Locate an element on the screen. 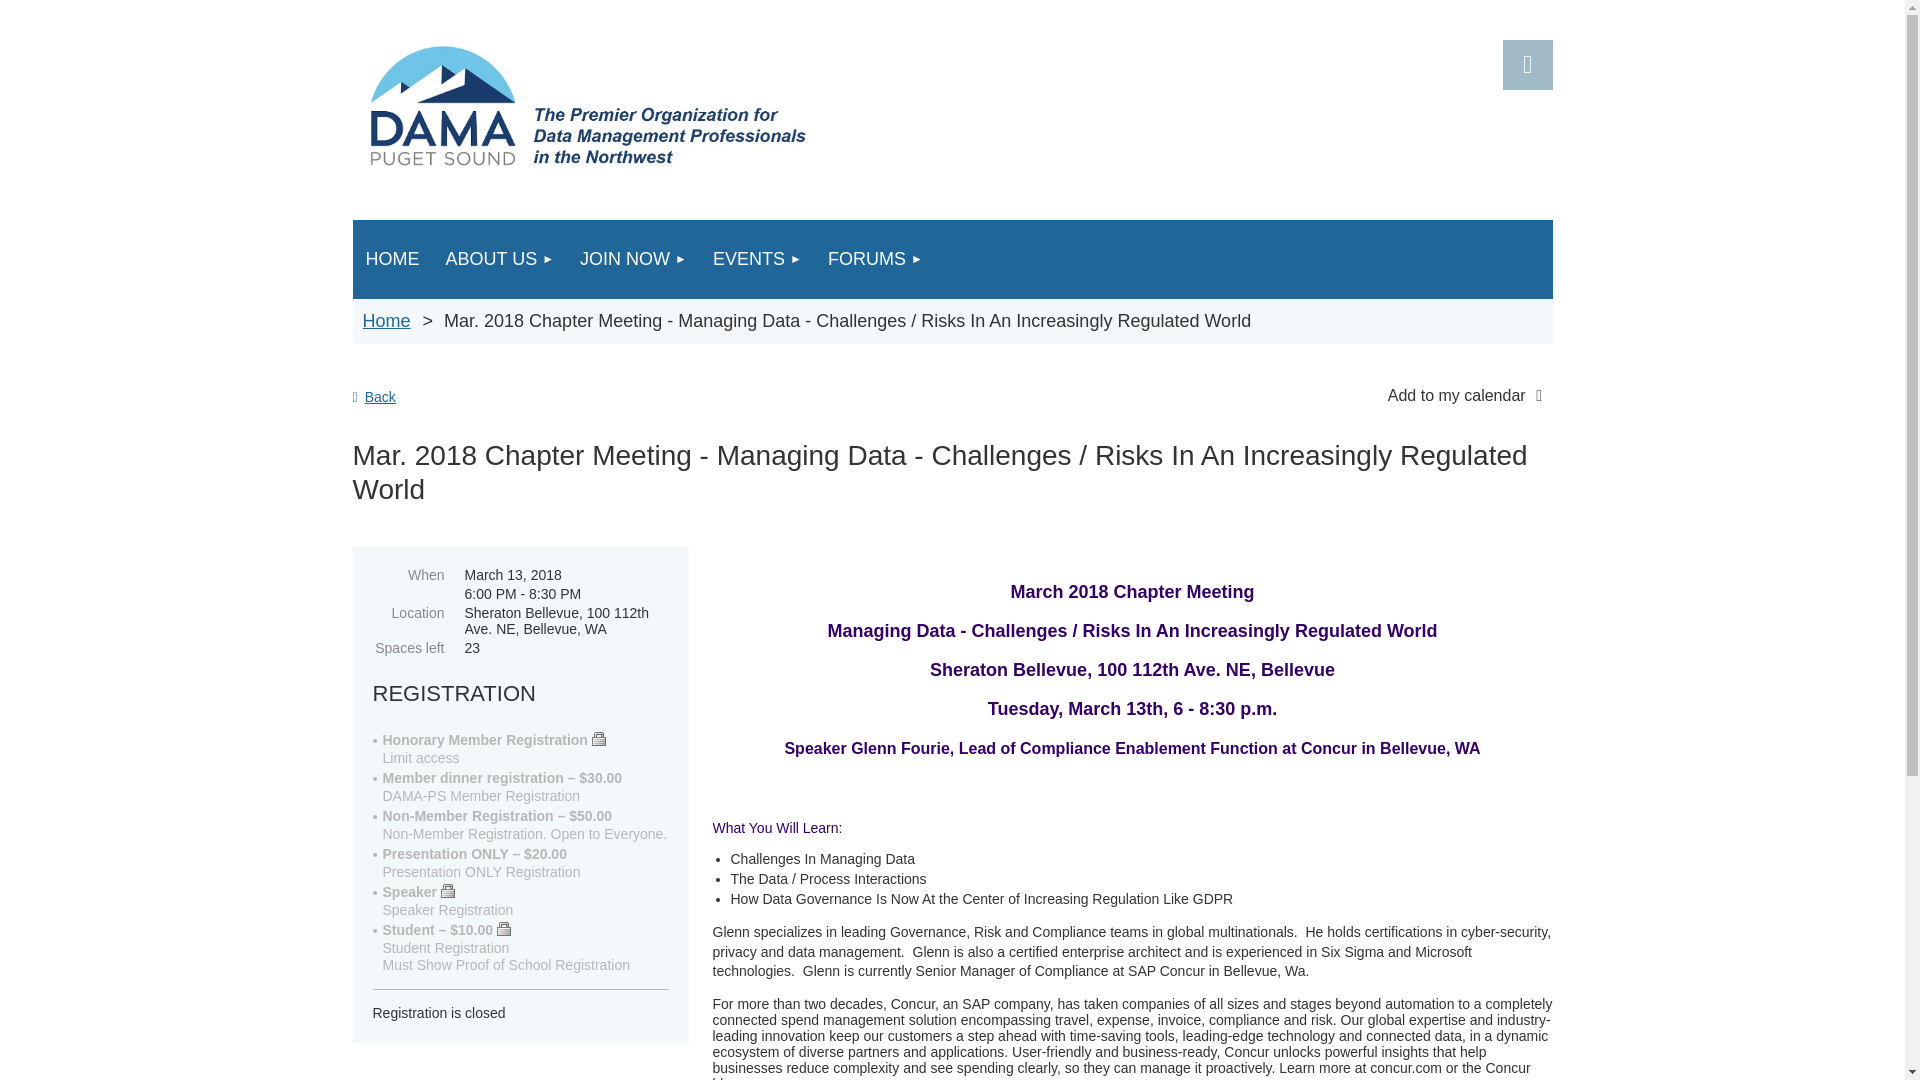 Image resolution: width=1920 pixels, height=1080 pixels. HOME is located at coordinates (392, 260).